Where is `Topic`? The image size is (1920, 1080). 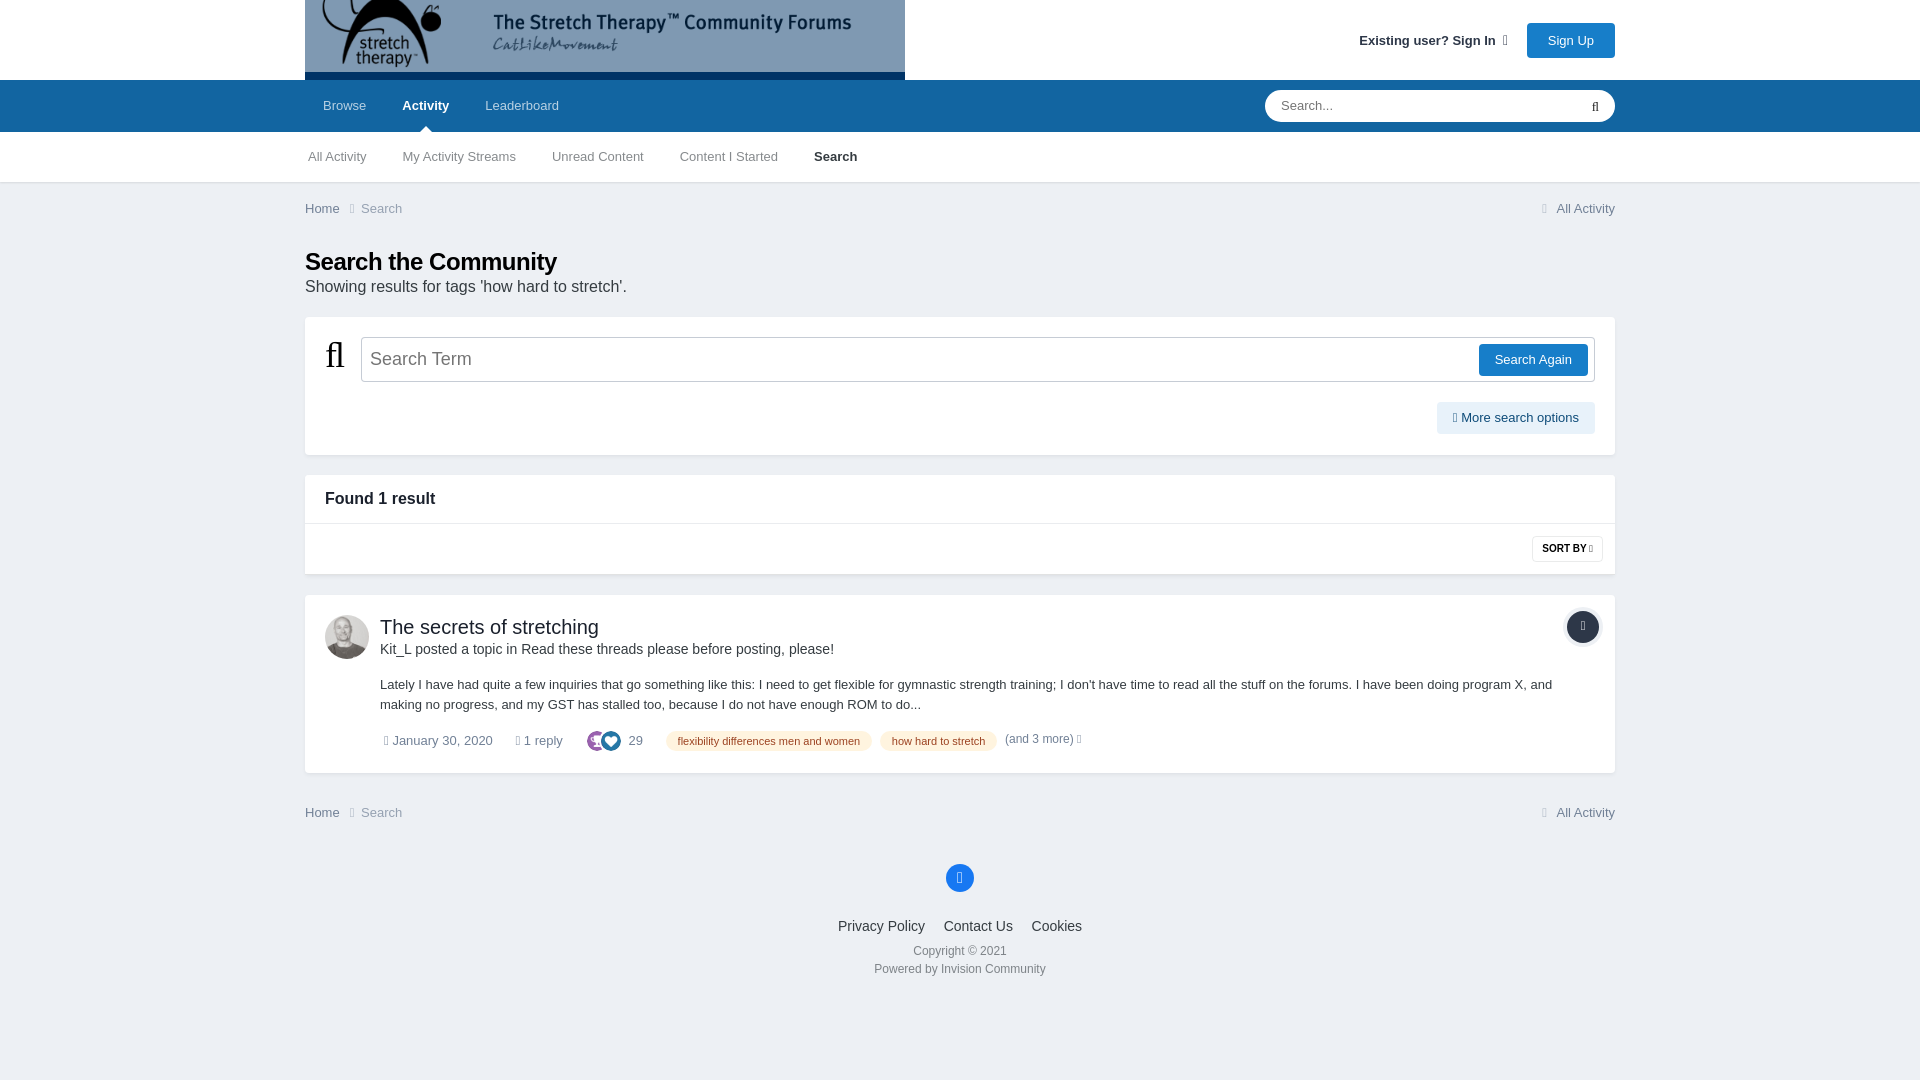
Topic is located at coordinates (1582, 626).